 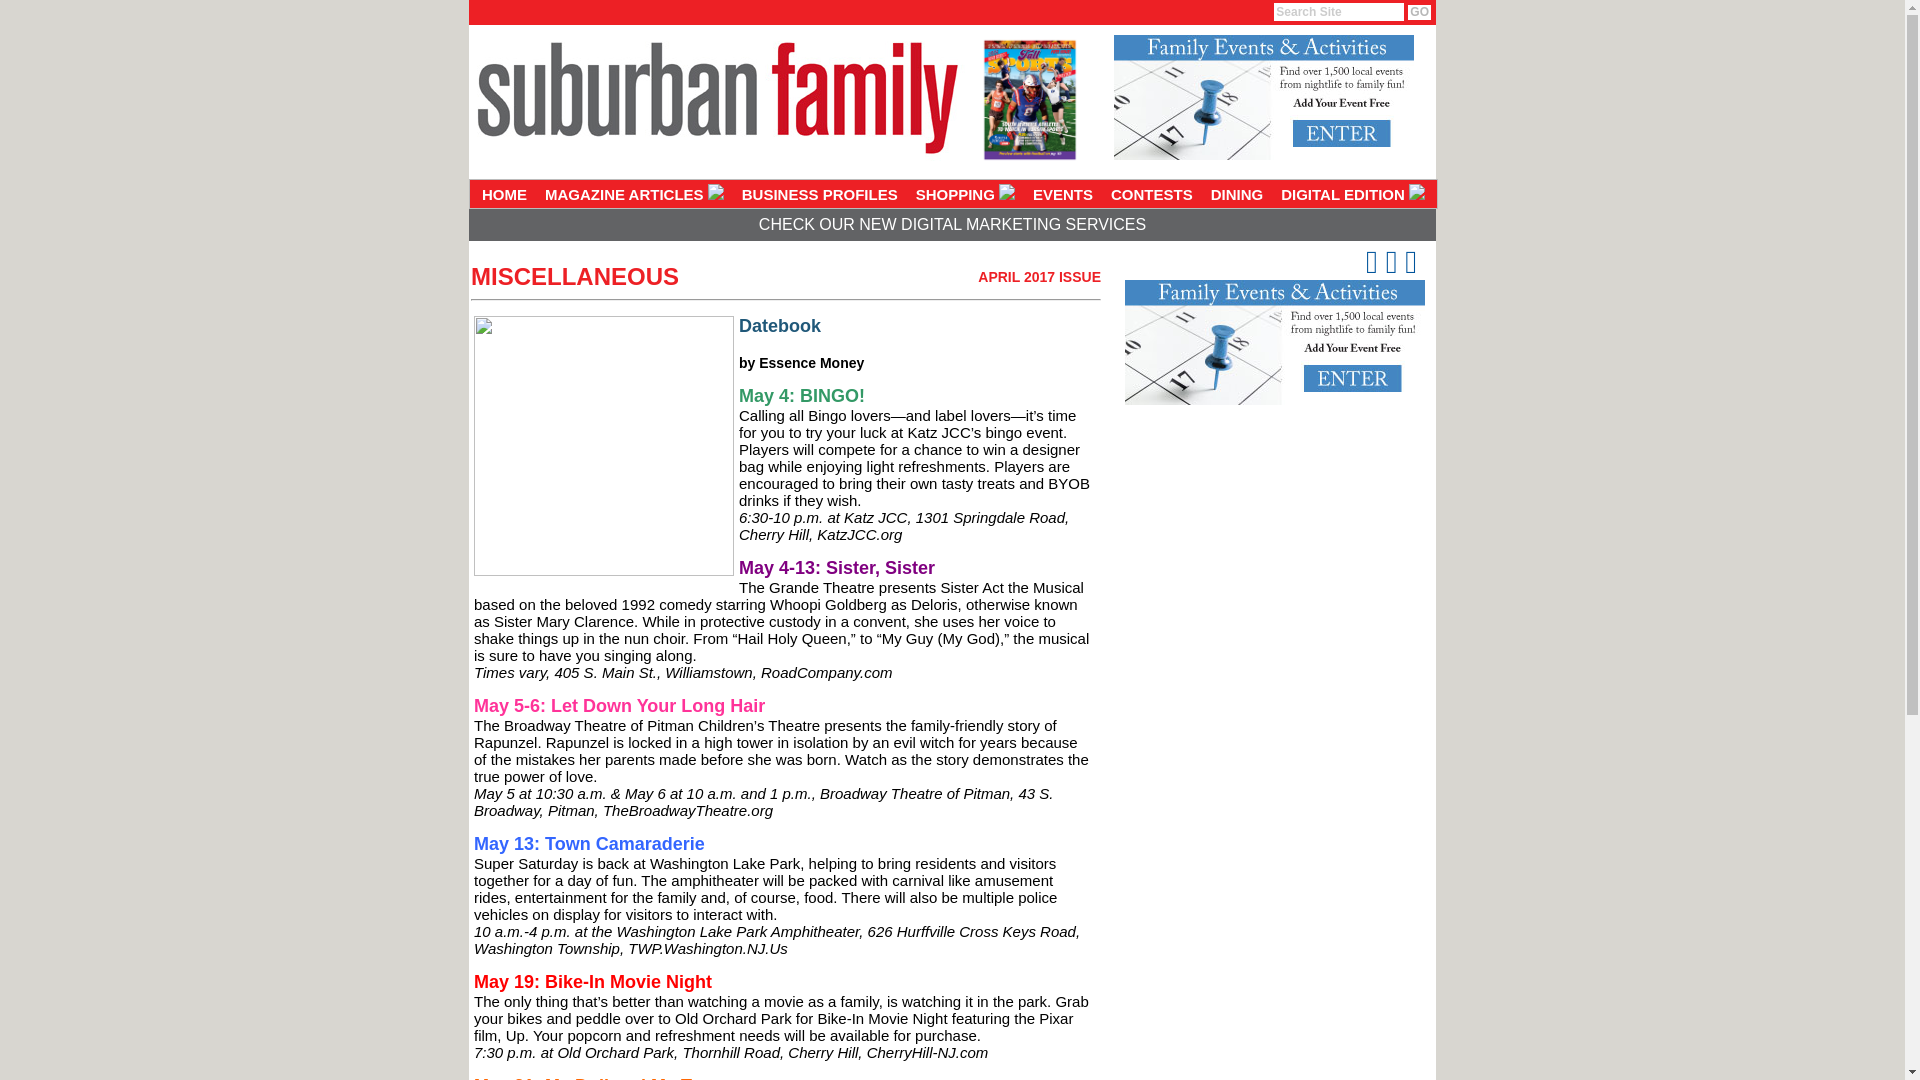 What do you see at coordinates (1152, 194) in the screenshot?
I see `CONTESTS` at bounding box center [1152, 194].